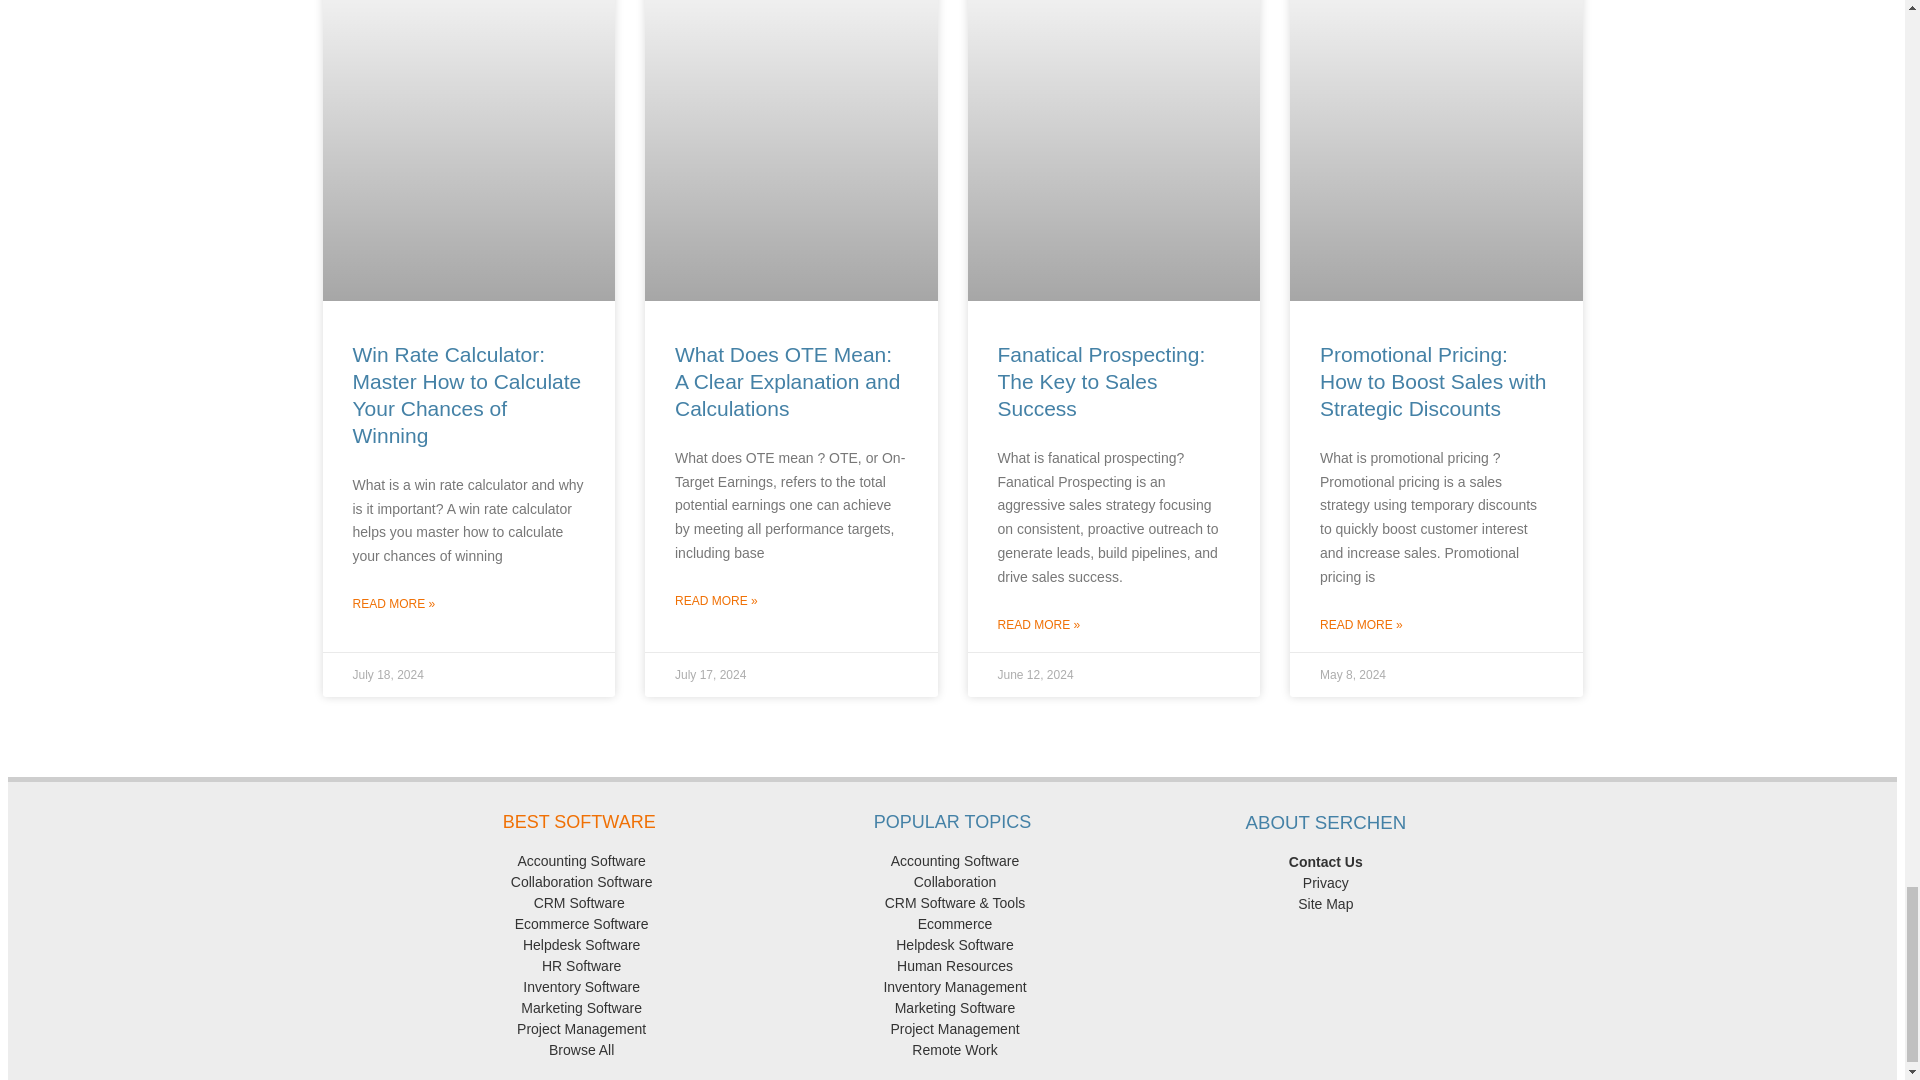  I want to click on Accounting Software, so click(952, 861).